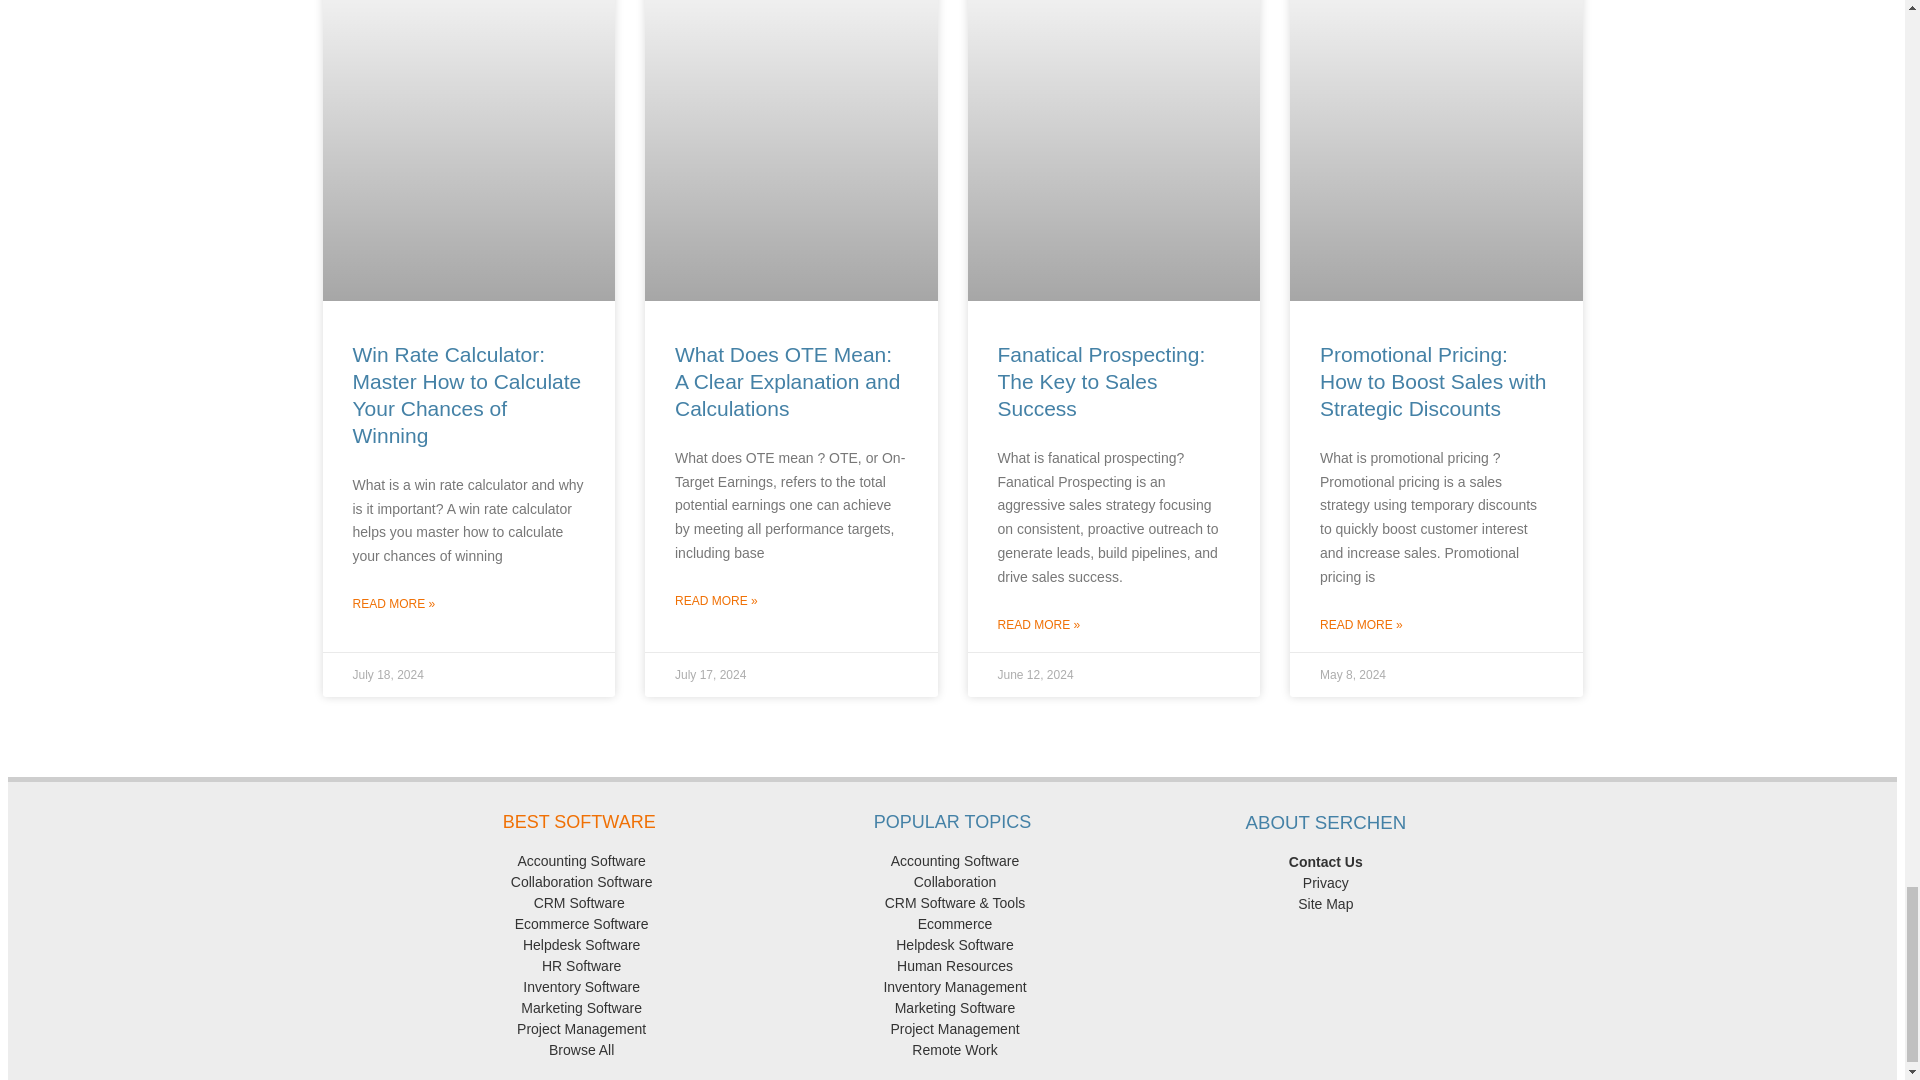  I want to click on Accounting Software, so click(952, 861).